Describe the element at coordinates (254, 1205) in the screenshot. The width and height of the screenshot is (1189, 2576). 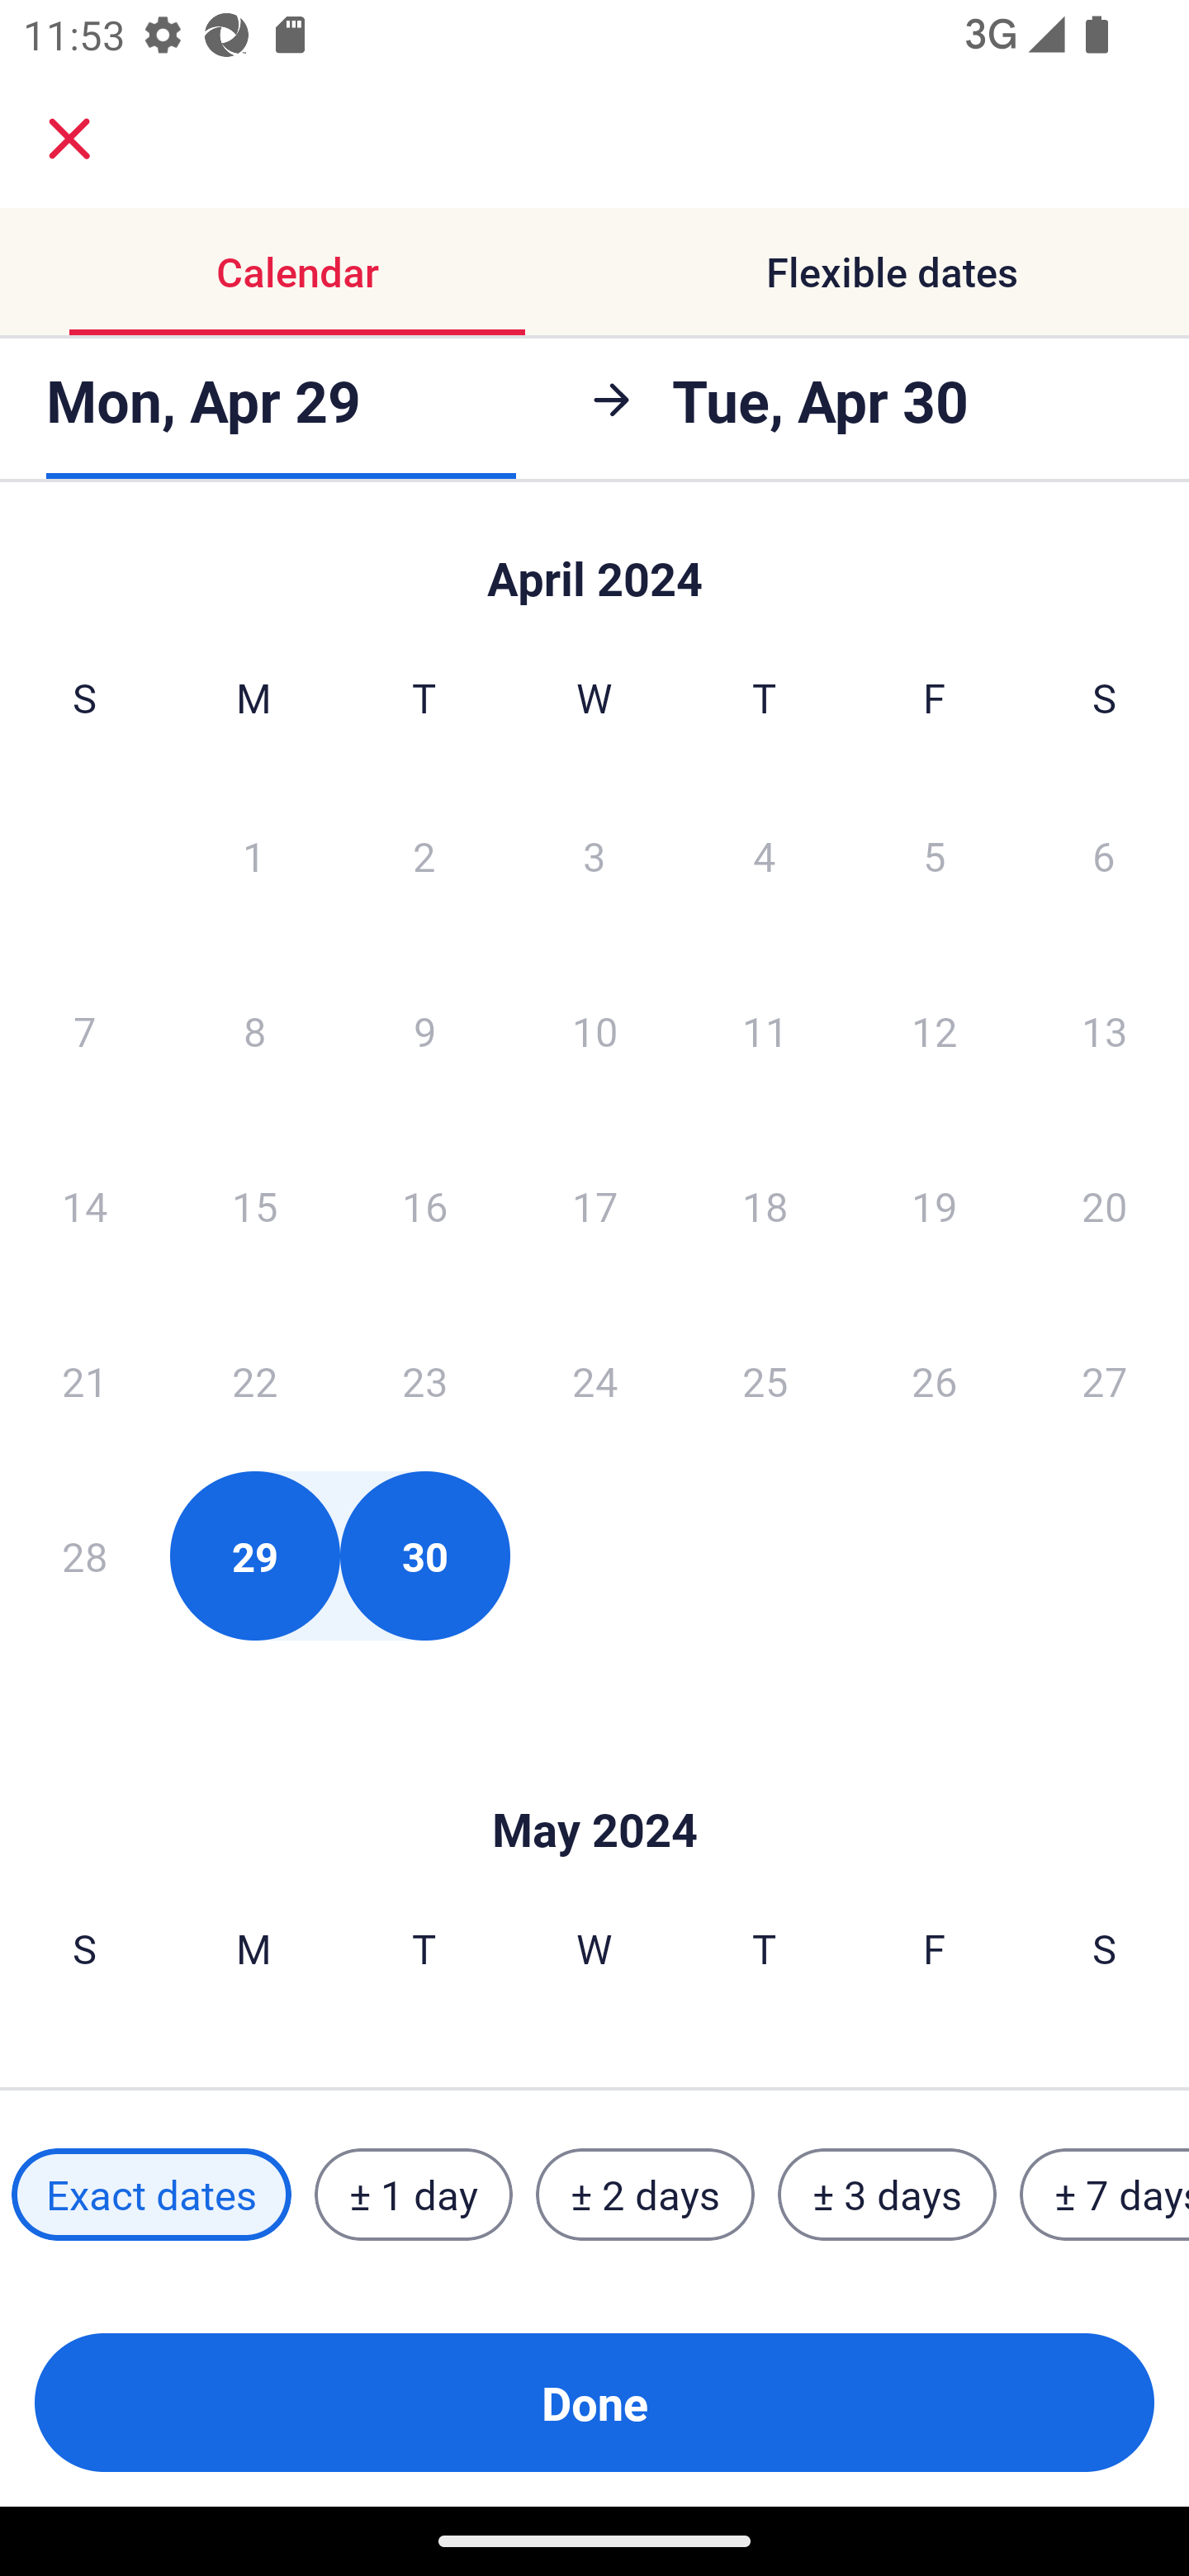
I see `15 Monday, April 15, 2024` at that location.